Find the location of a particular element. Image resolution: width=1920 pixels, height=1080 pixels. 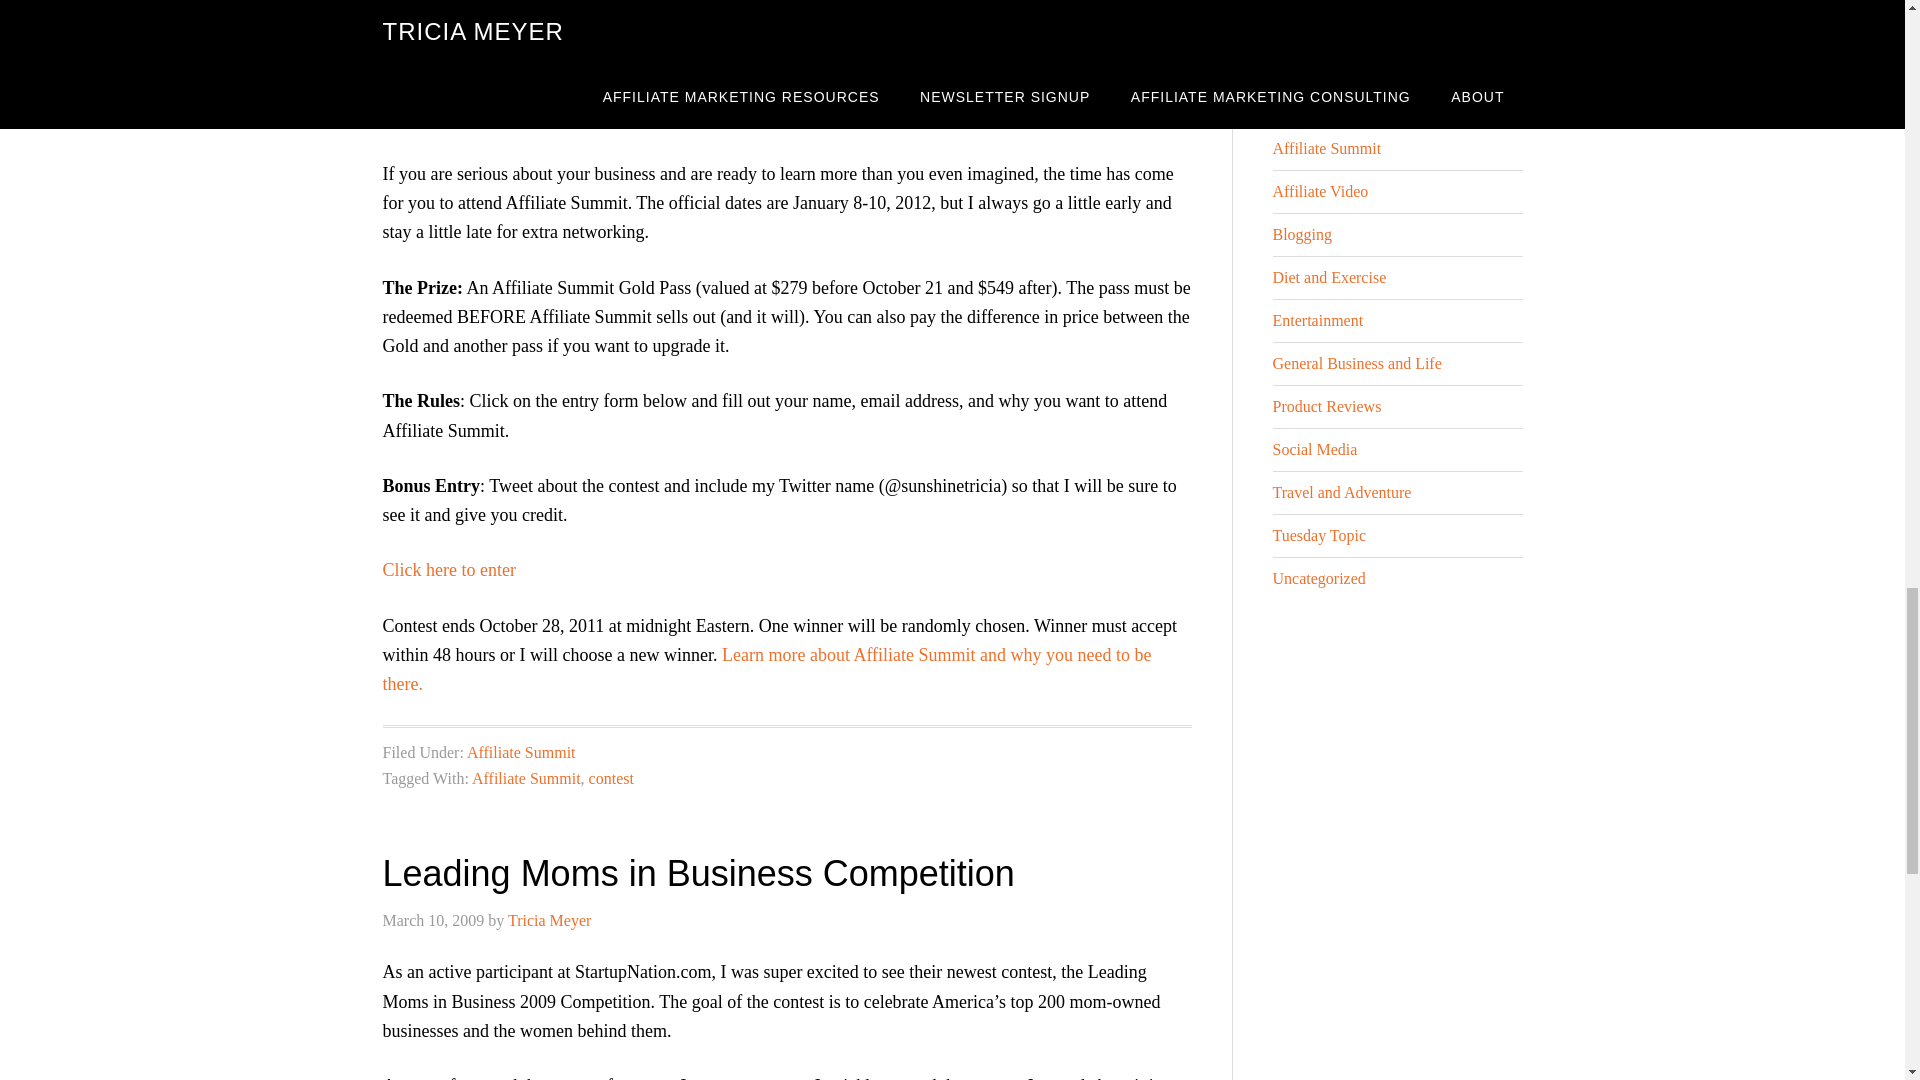

Affiliate Summit is located at coordinates (521, 752).